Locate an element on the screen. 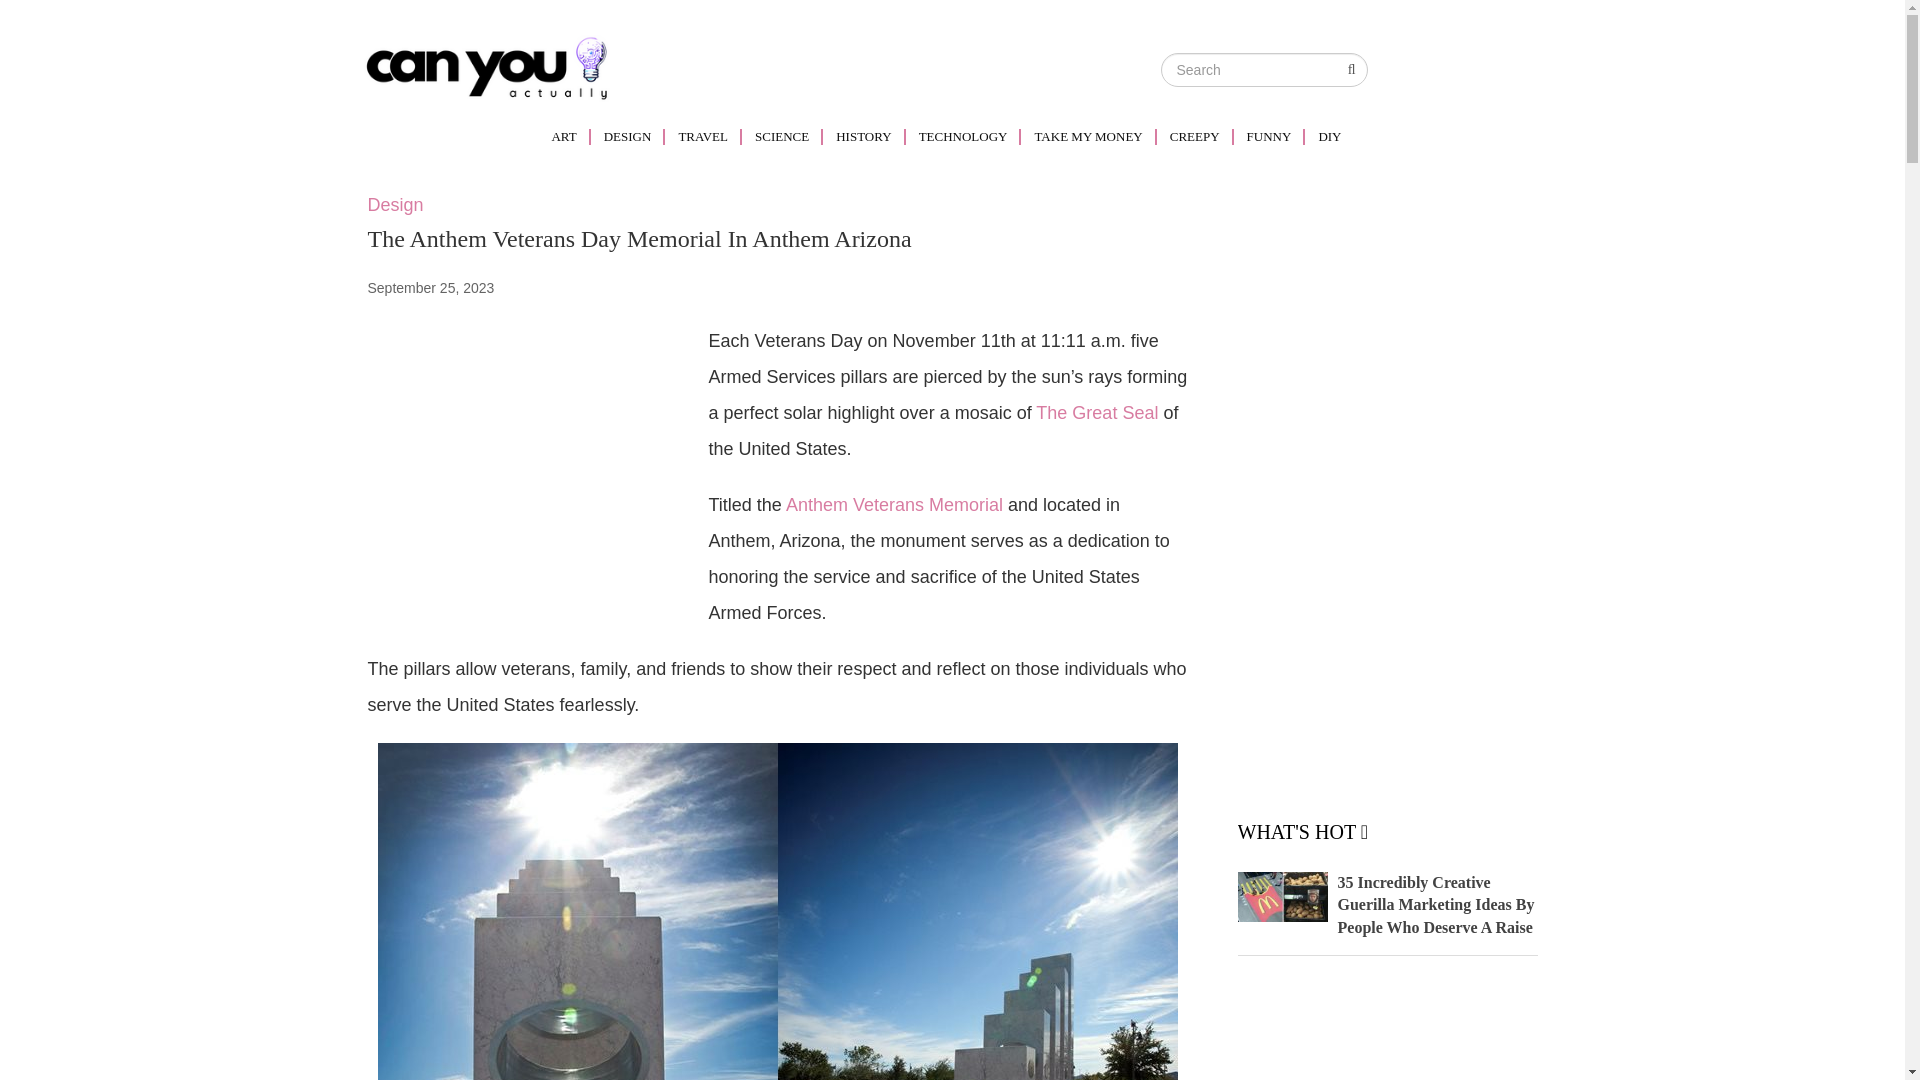 The width and height of the screenshot is (1920, 1080). ART is located at coordinates (570, 136).